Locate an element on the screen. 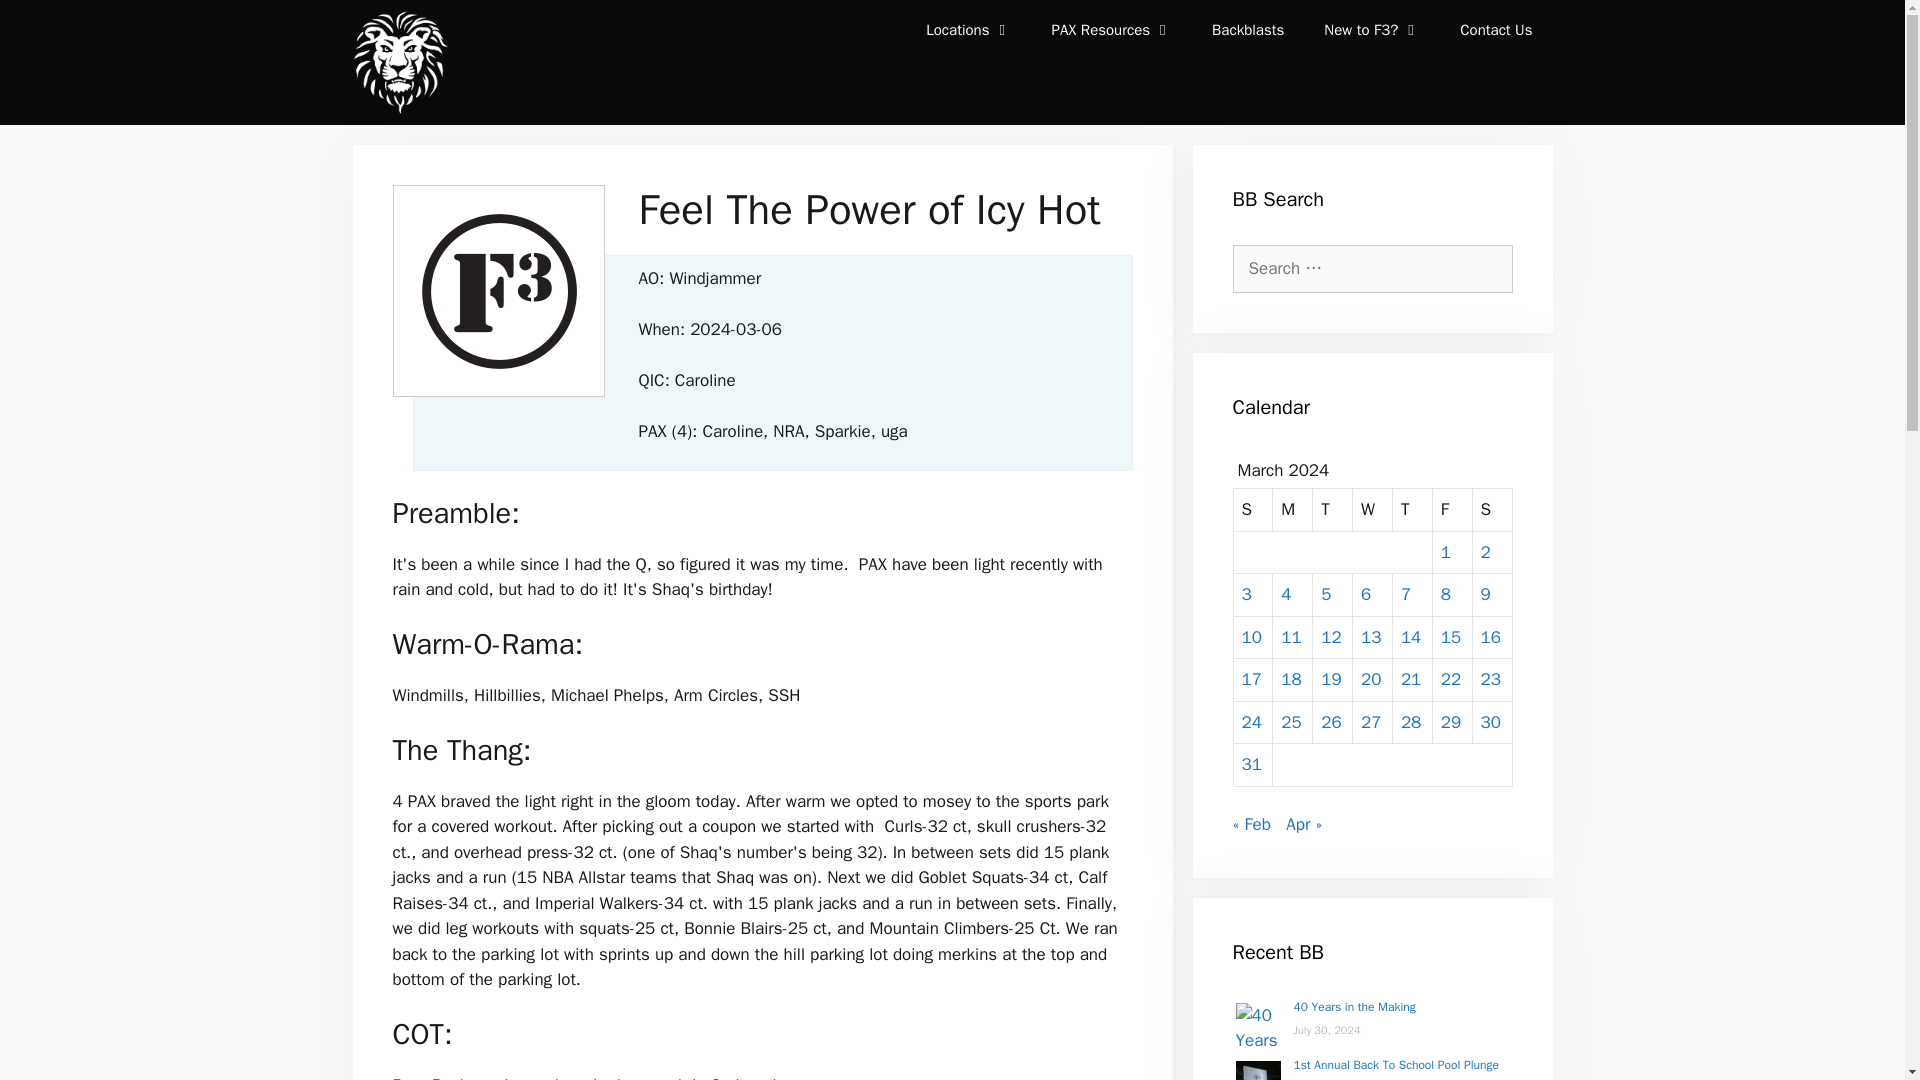 The image size is (1920, 1080). Search for: is located at coordinates (1372, 268).